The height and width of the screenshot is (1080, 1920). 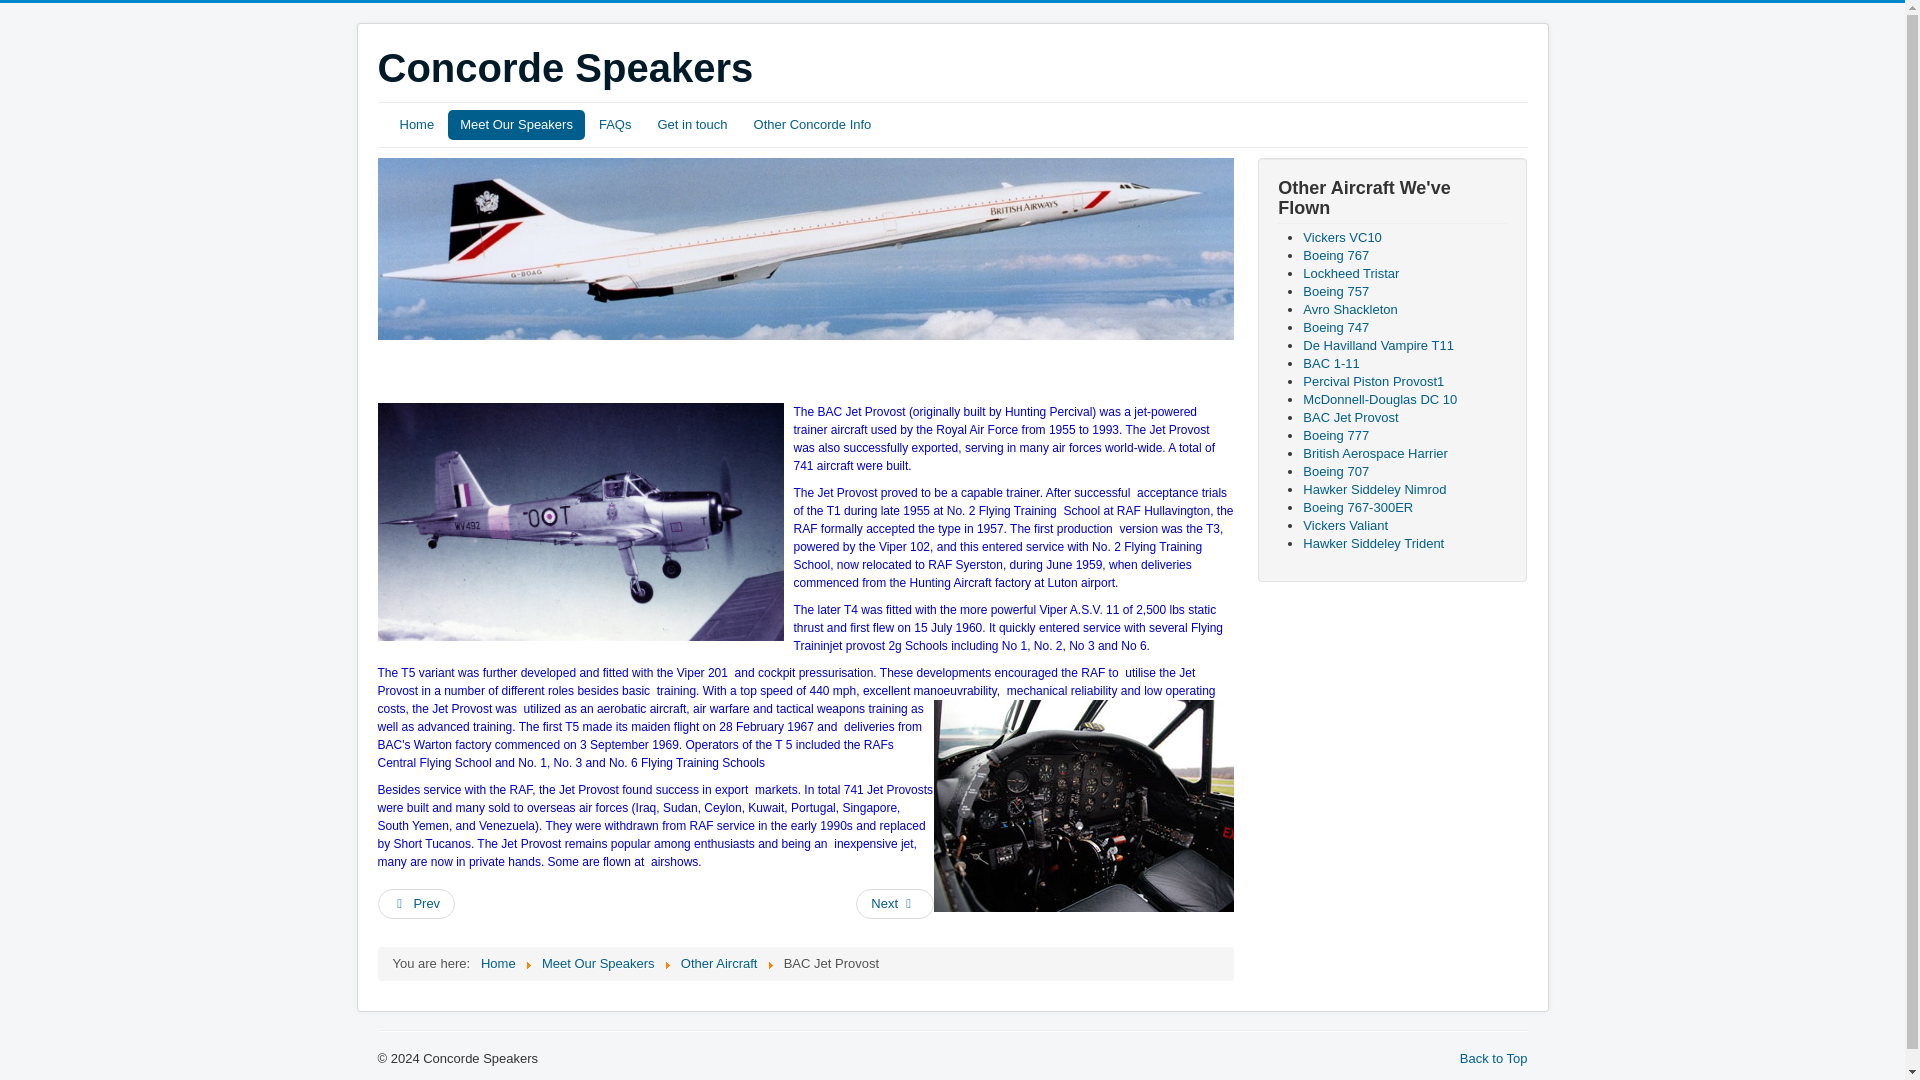 What do you see at coordinates (1336, 326) in the screenshot?
I see `Boeing 747` at bounding box center [1336, 326].